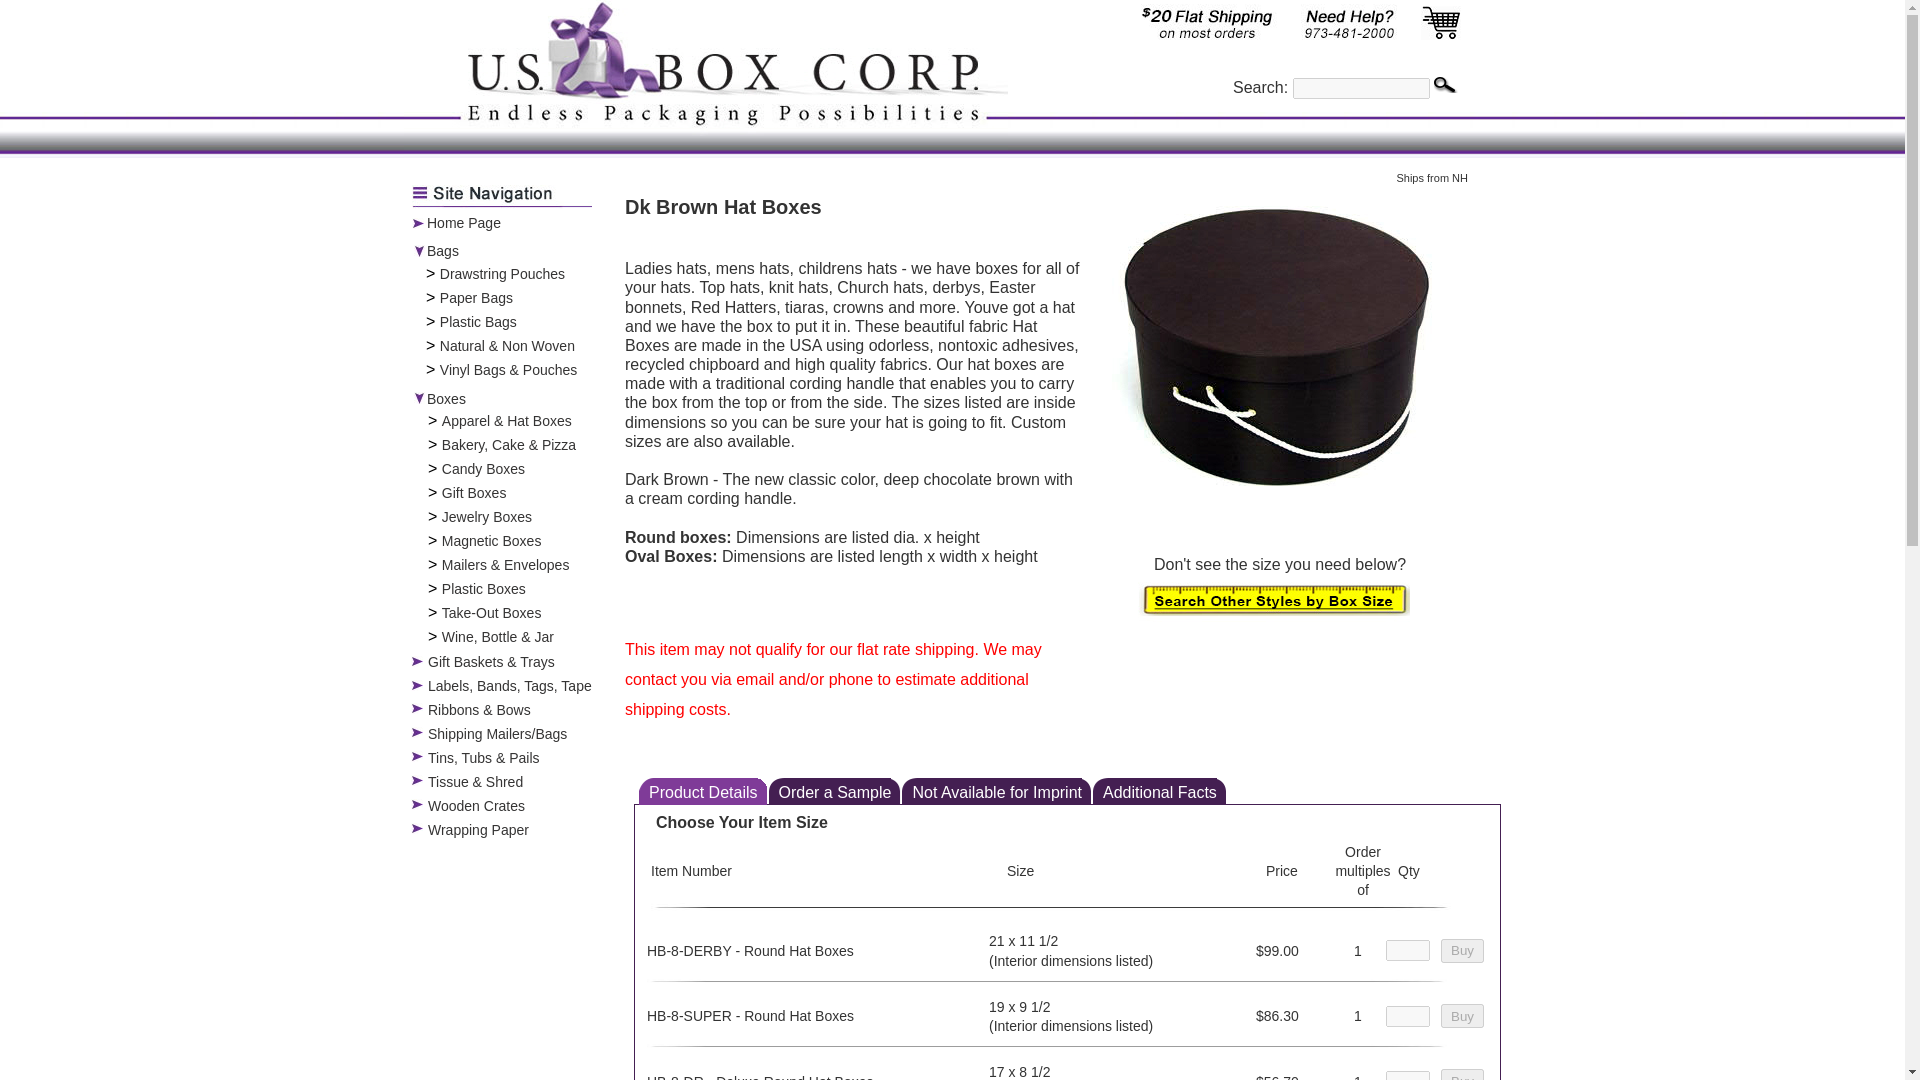 This screenshot has width=1920, height=1080. What do you see at coordinates (476, 298) in the screenshot?
I see `Paper Bags` at bounding box center [476, 298].